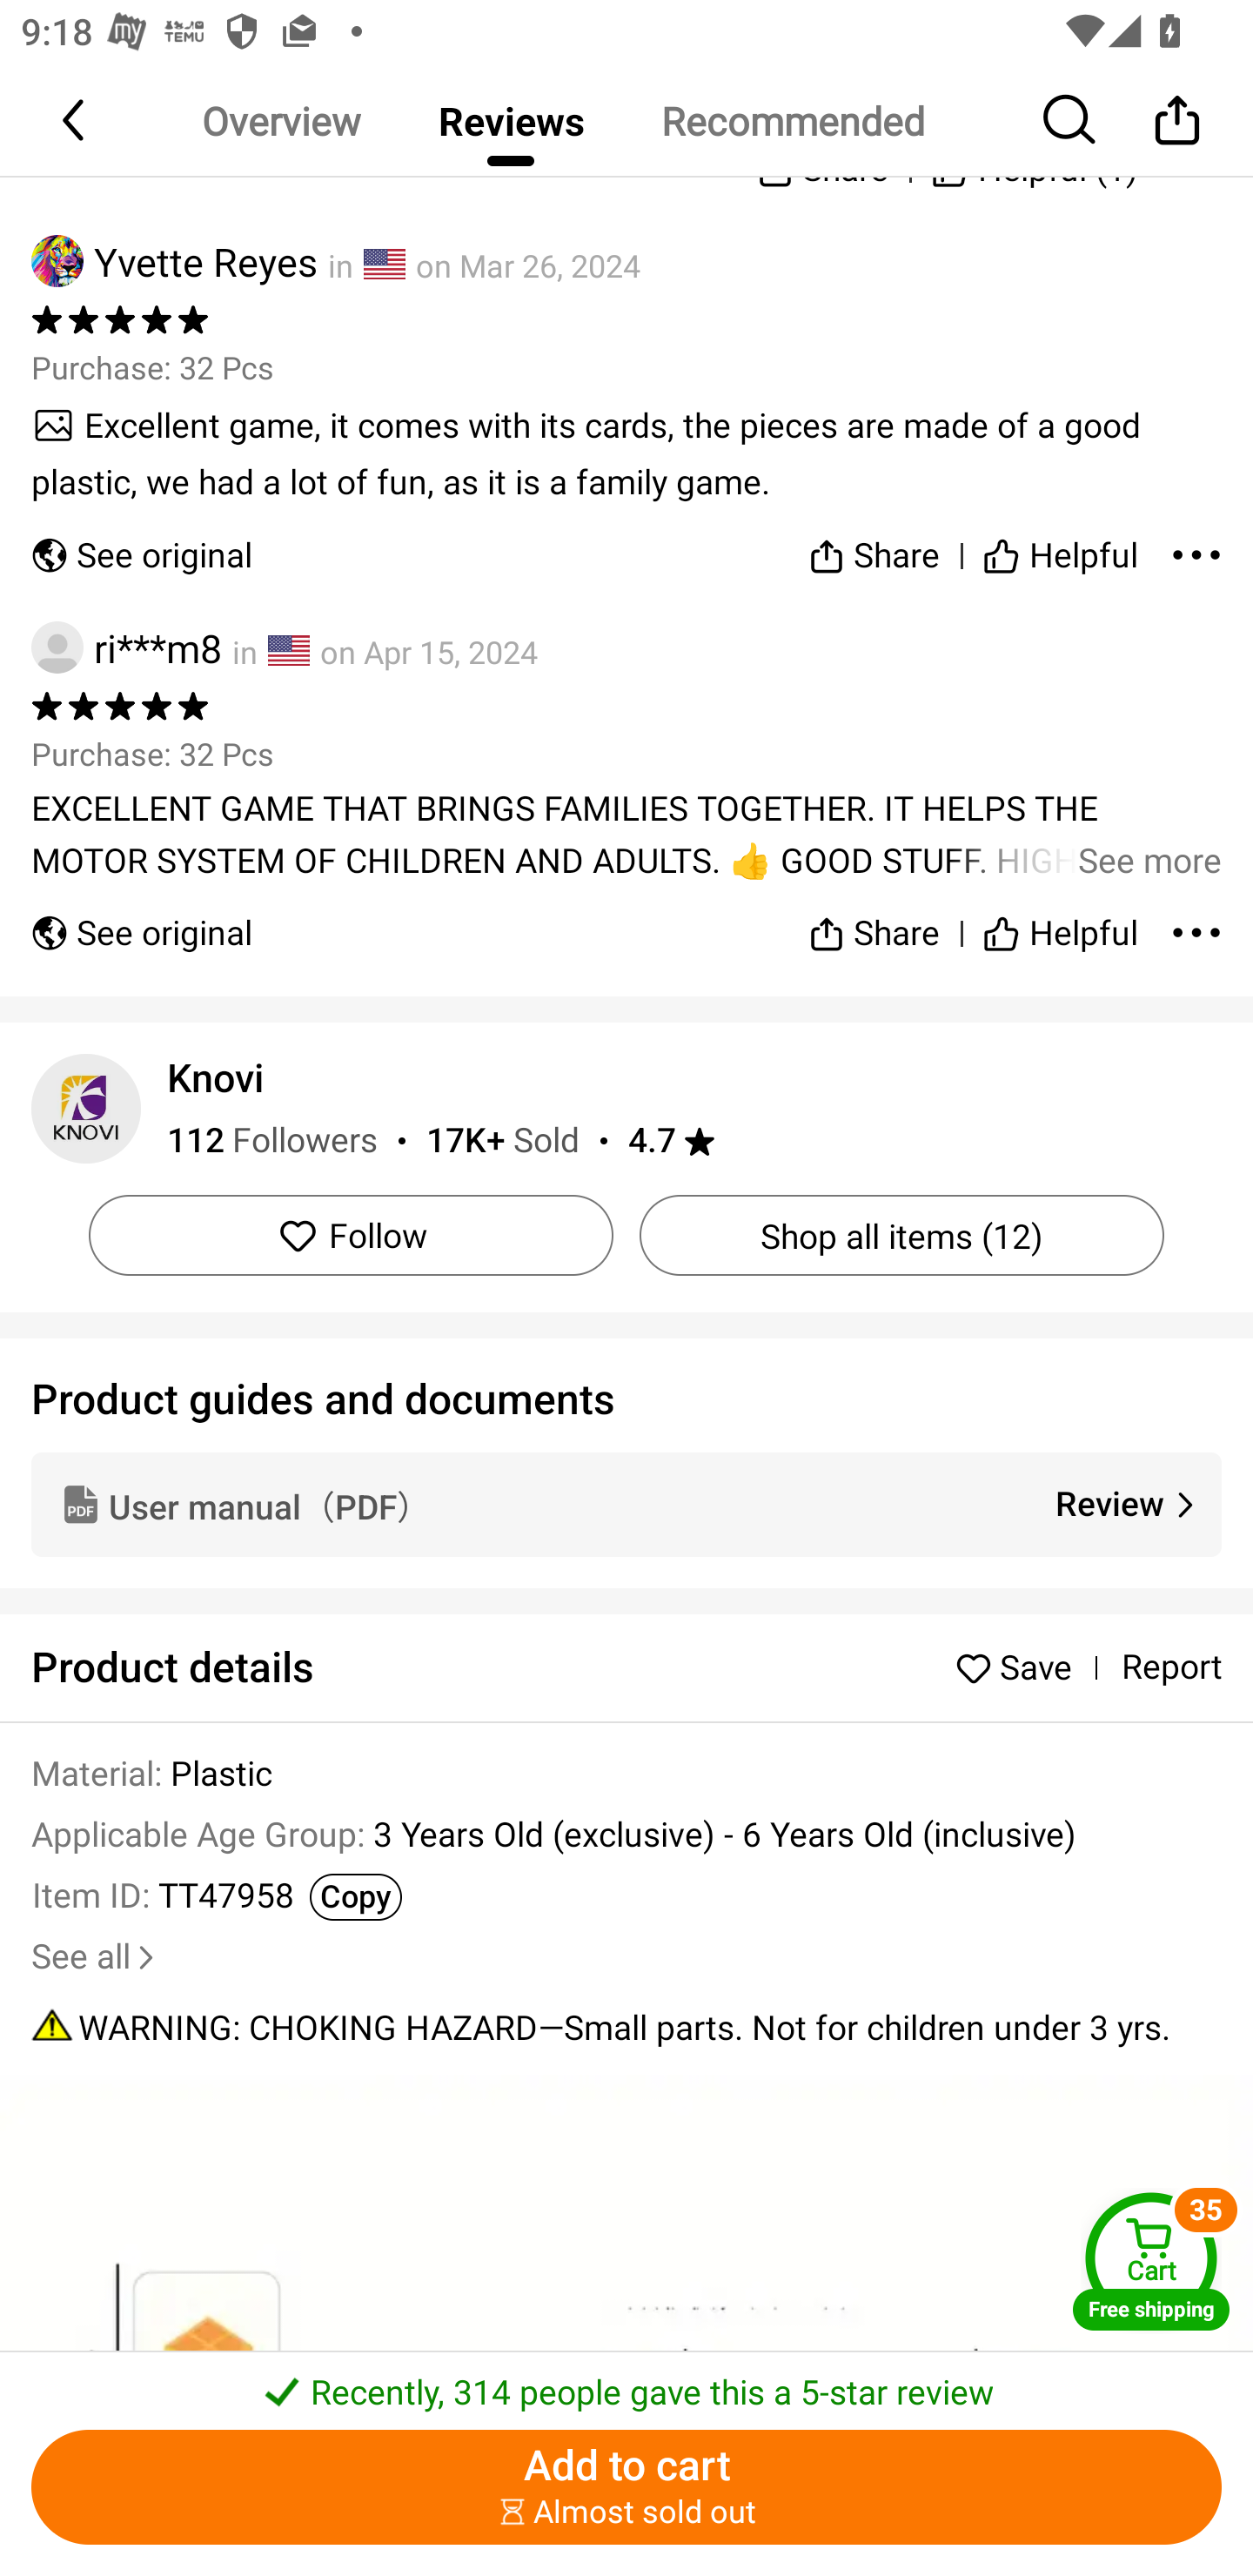 This screenshot has width=1253, height=2576. What do you see at coordinates (626, 2383) in the screenshot?
I see `￼￼Recently, 314 people gave this a 5-star review` at bounding box center [626, 2383].